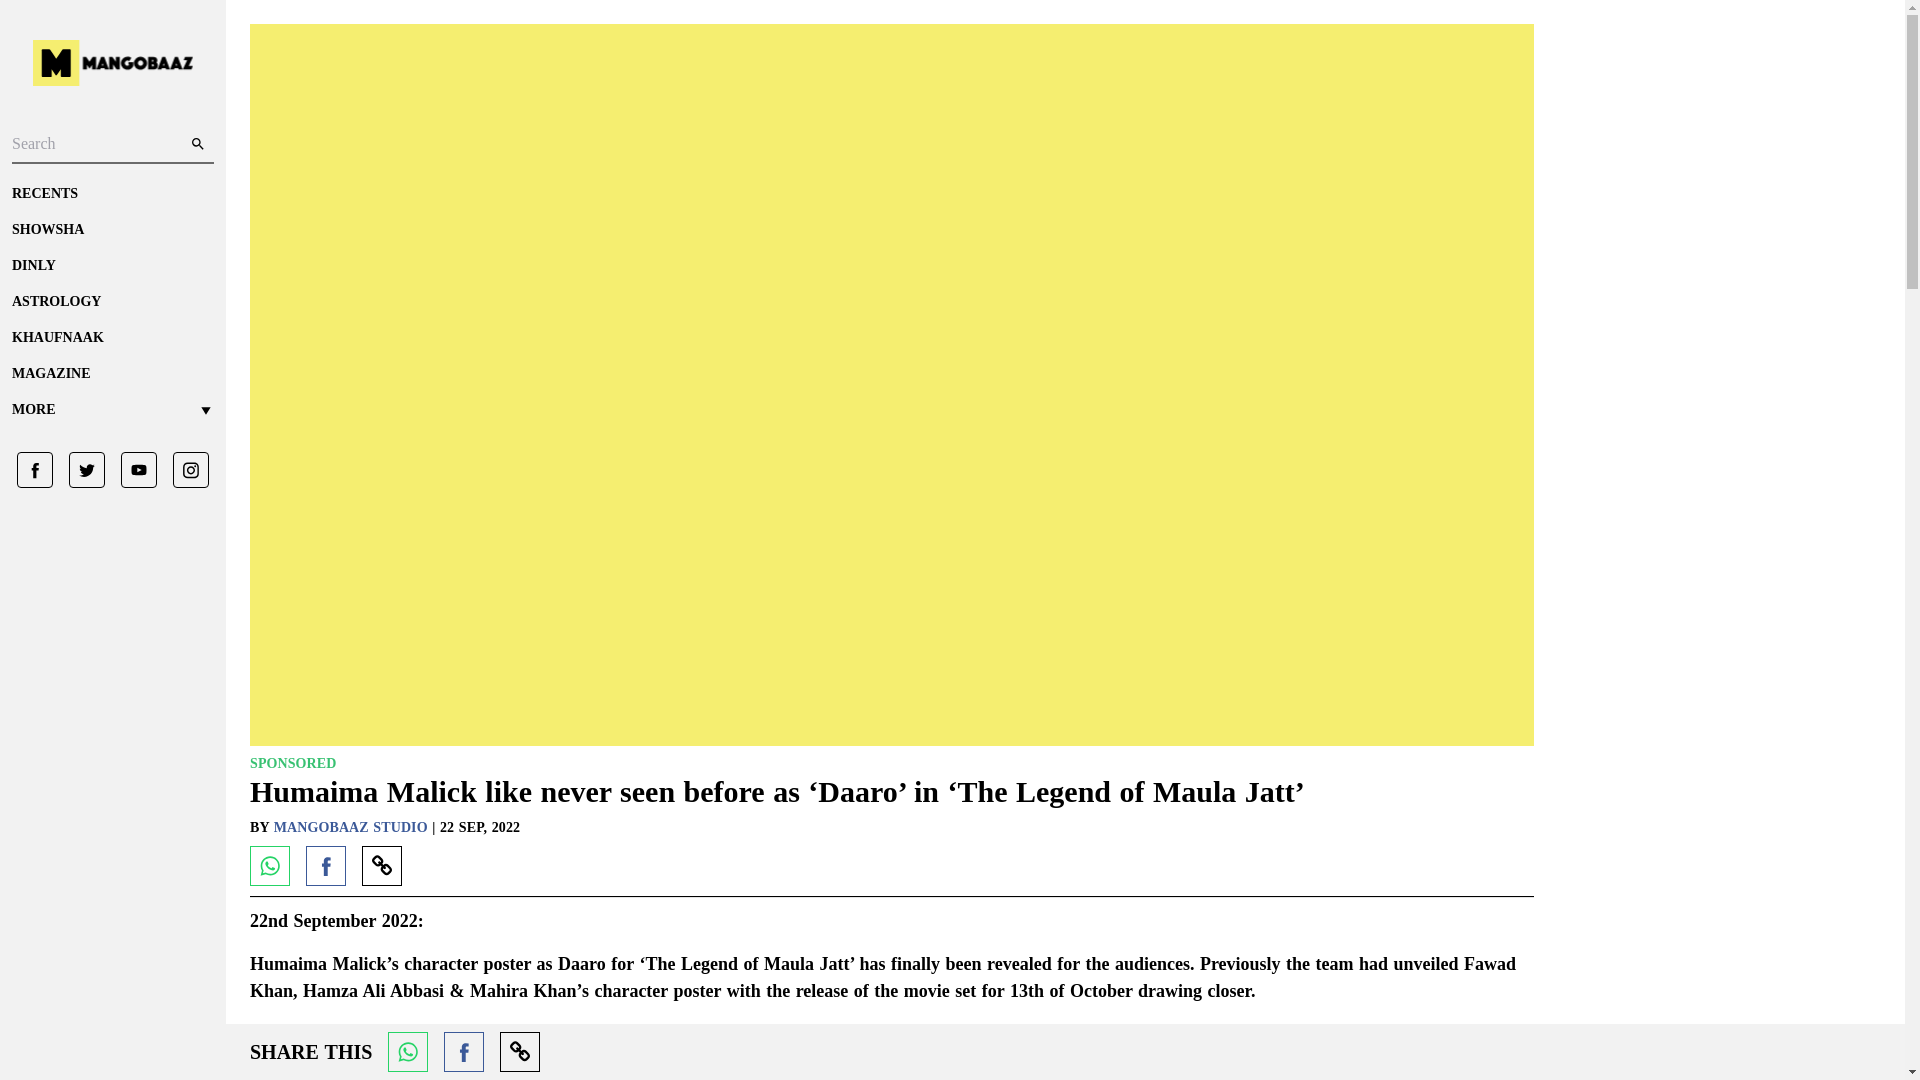  What do you see at coordinates (112, 266) in the screenshot?
I see `DINLY` at bounding box center [112, 266].